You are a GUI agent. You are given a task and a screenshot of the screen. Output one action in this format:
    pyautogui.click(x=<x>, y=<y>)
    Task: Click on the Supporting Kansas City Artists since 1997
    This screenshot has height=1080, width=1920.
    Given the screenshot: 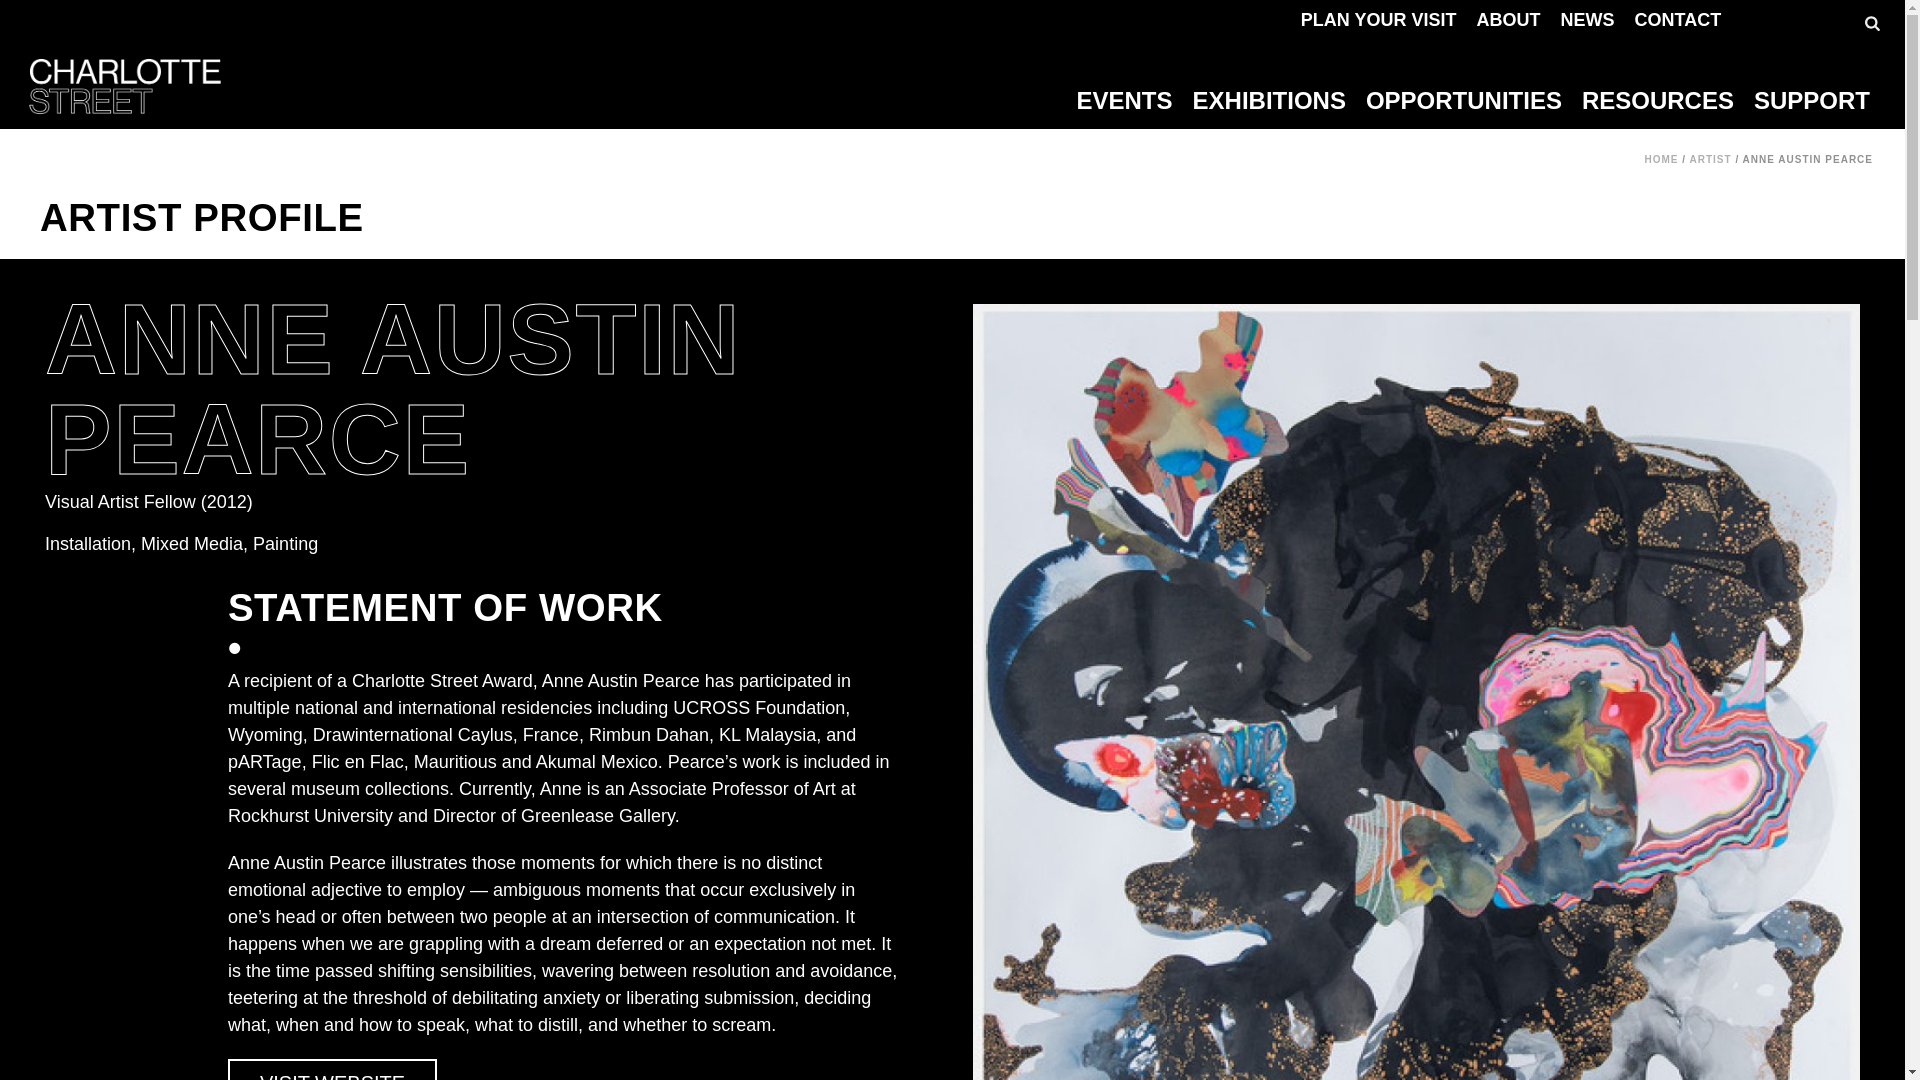 What is the action you would take?
    pyautogui.click(x=124, y=86)
    